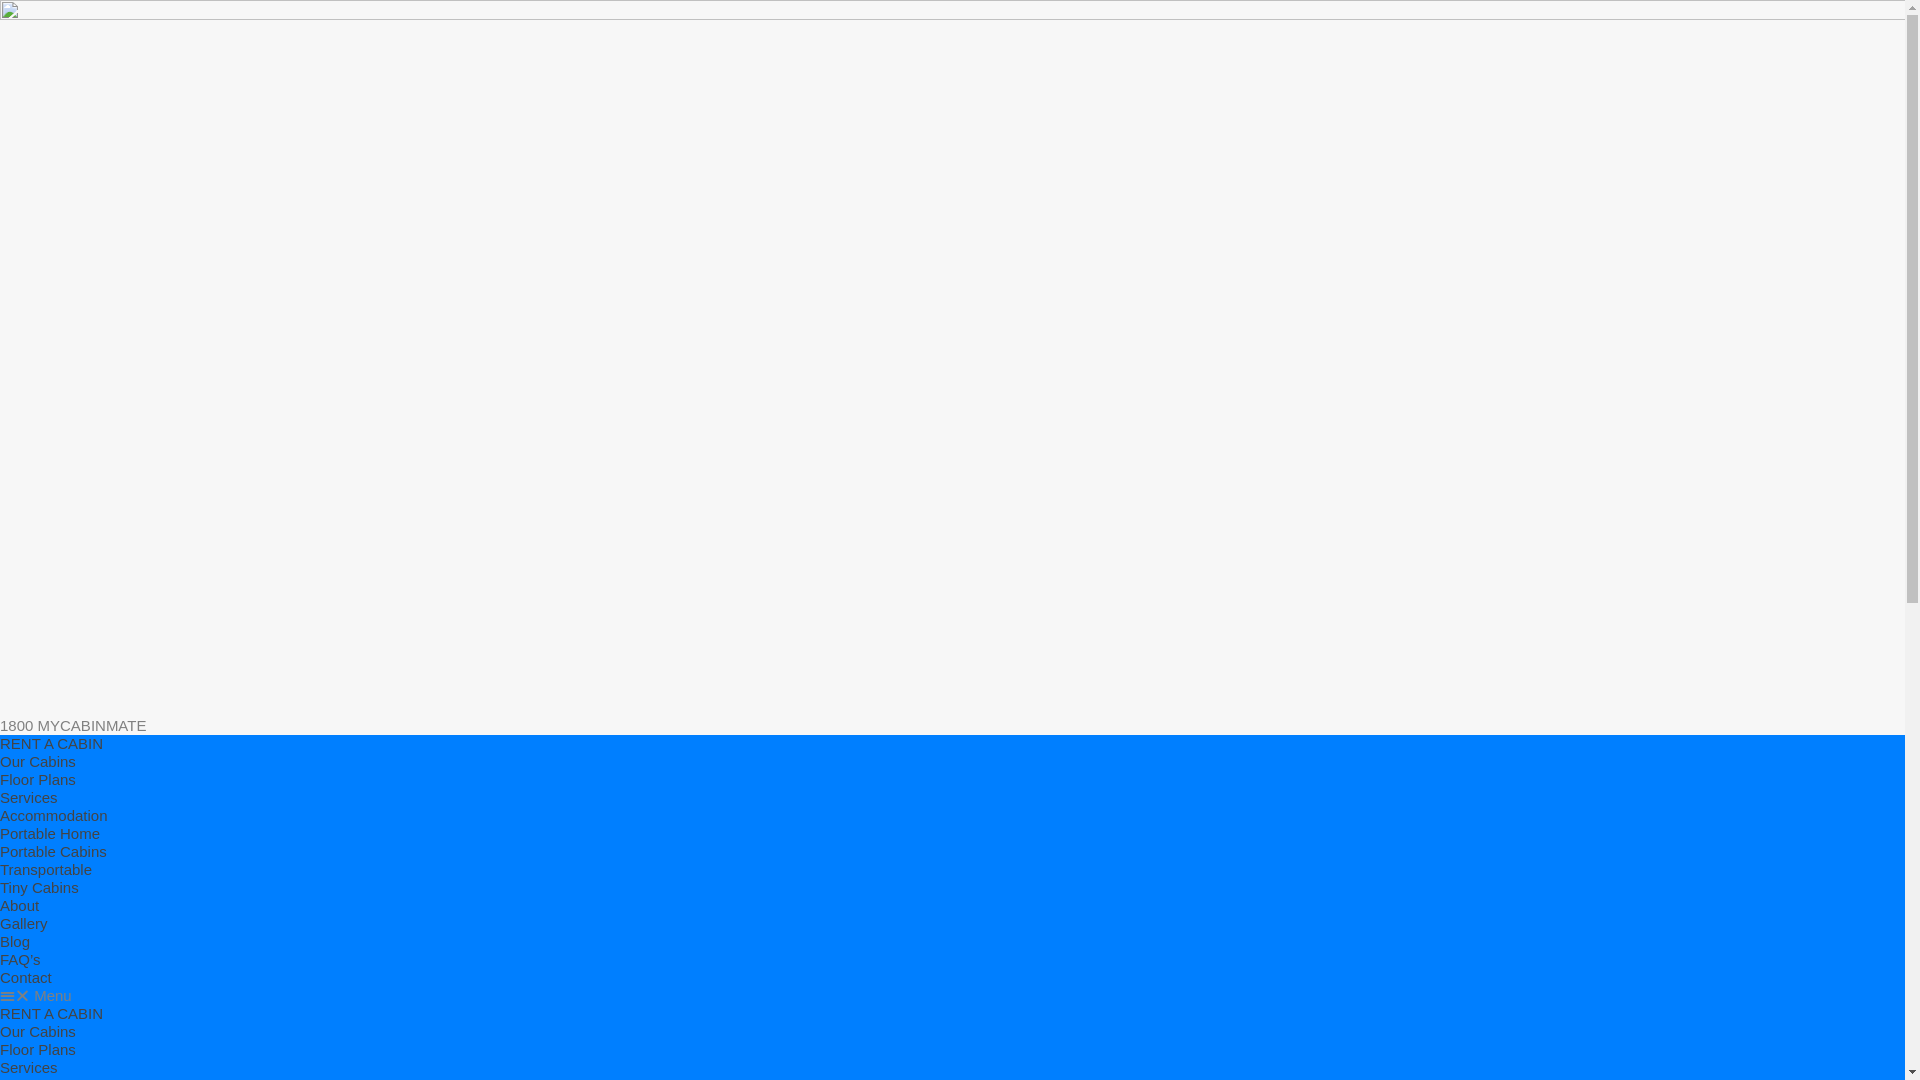  Describe the element at coordinates (38, 761) in the screenshot. I see `Our Cabins` at that location.